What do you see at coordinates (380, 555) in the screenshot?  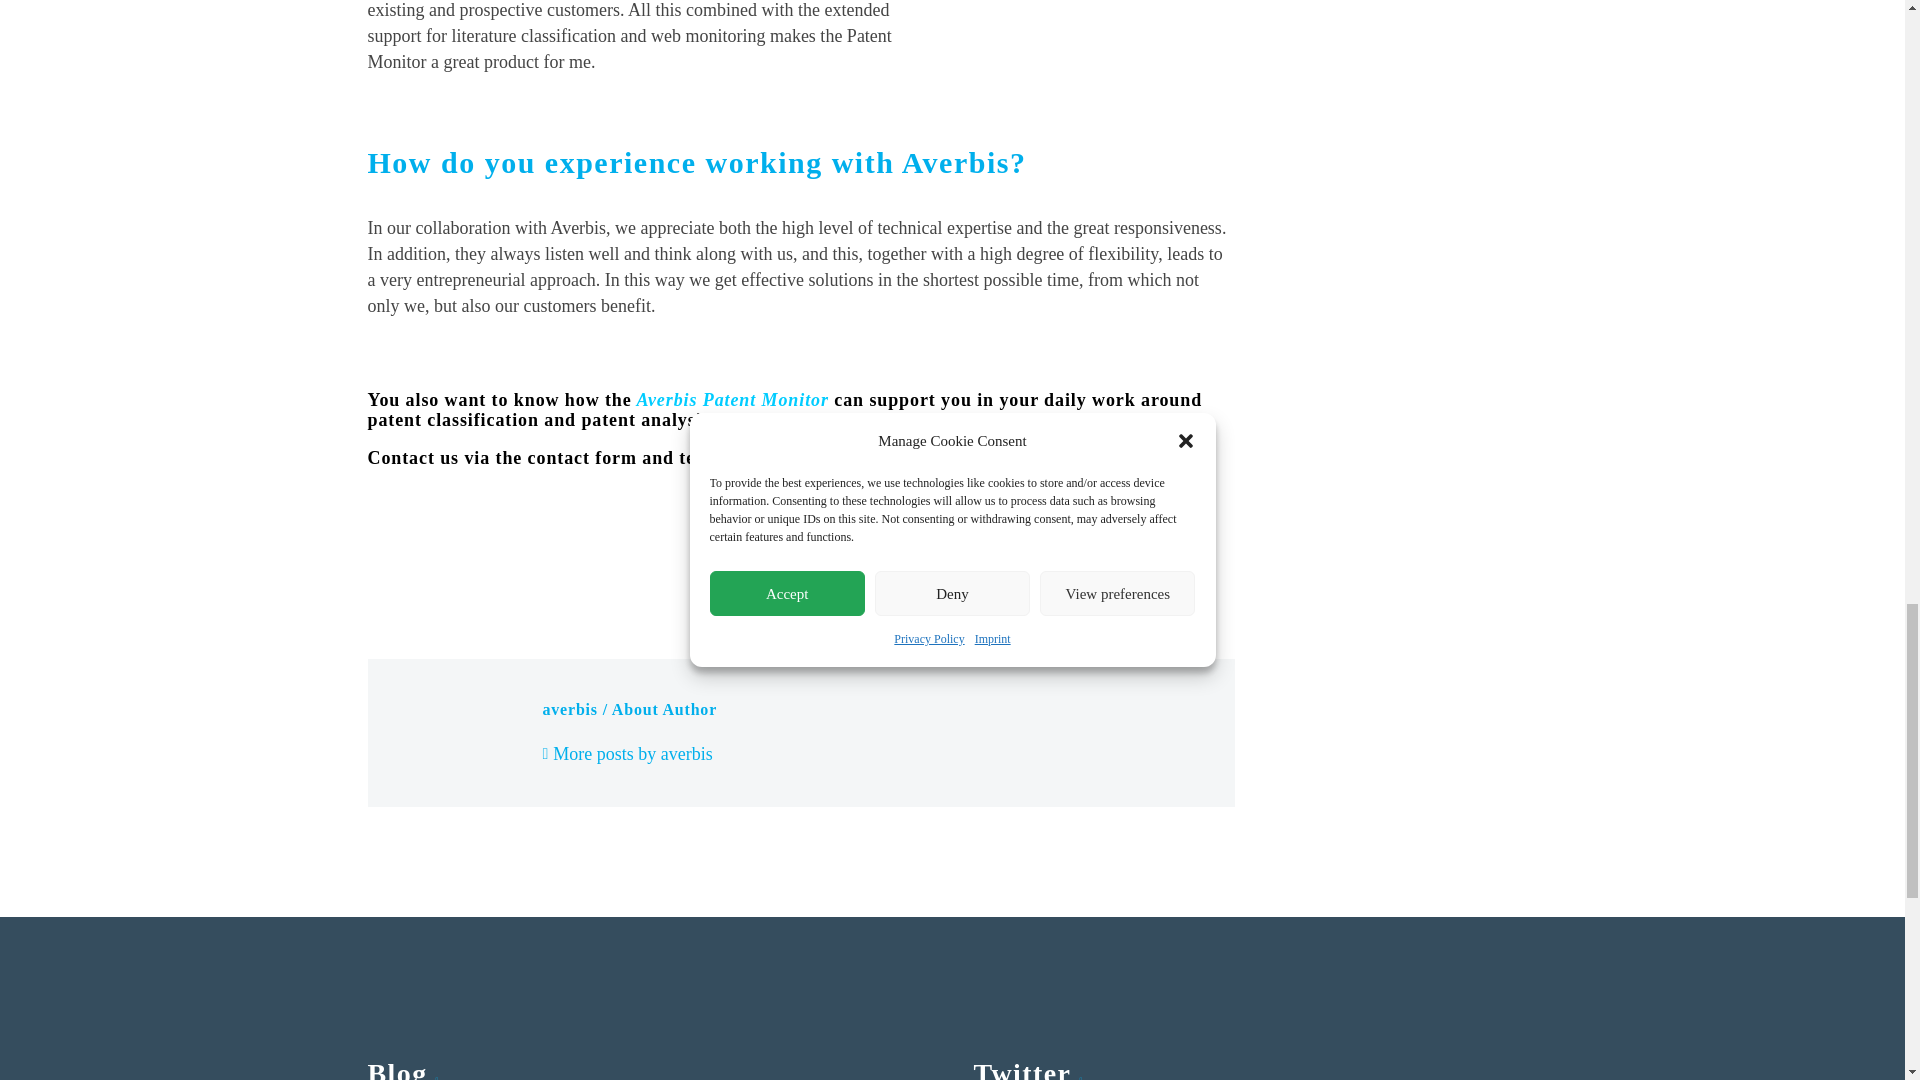 I see `Facebook` at bounding box center [380, 555].